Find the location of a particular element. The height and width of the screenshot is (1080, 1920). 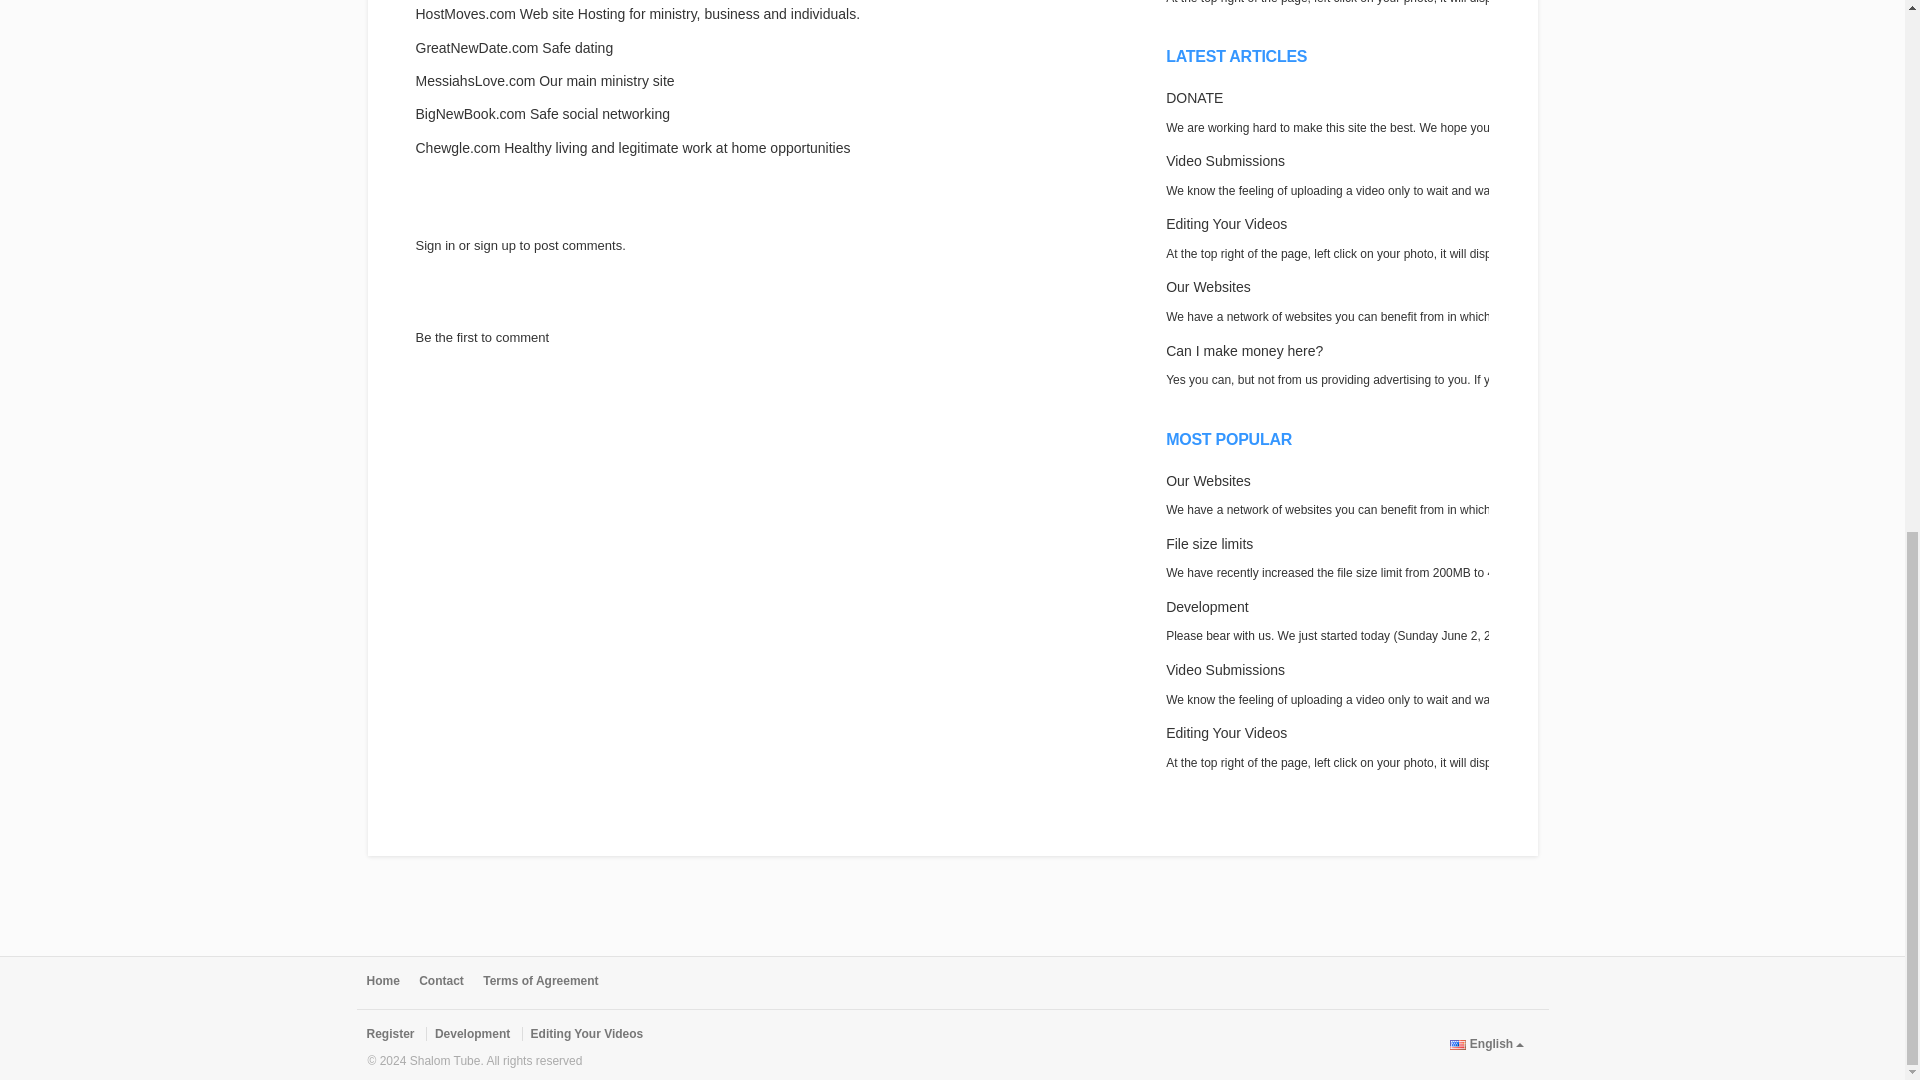

Our Websites is located at coordinates (1208, 286).